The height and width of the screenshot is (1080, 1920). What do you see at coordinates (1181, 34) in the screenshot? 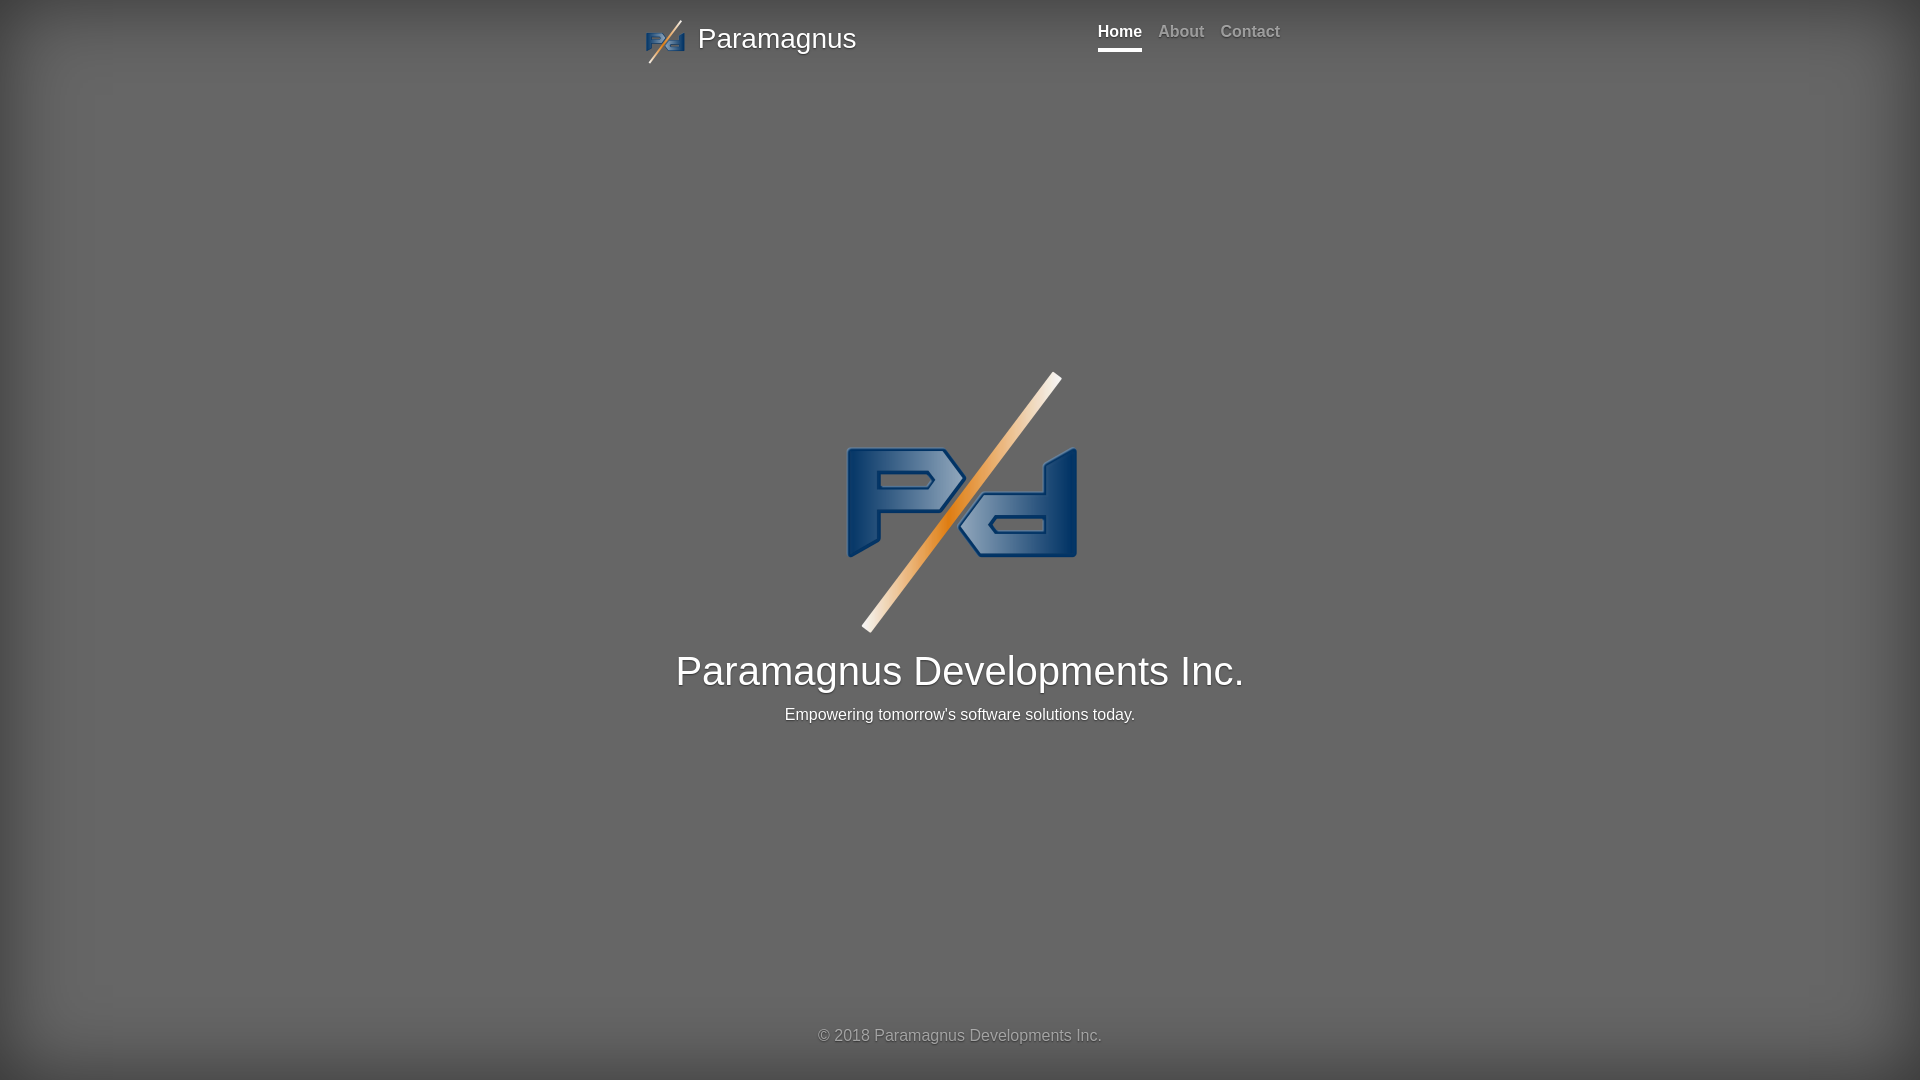
I see `About` at bounding box center [1181, 34].